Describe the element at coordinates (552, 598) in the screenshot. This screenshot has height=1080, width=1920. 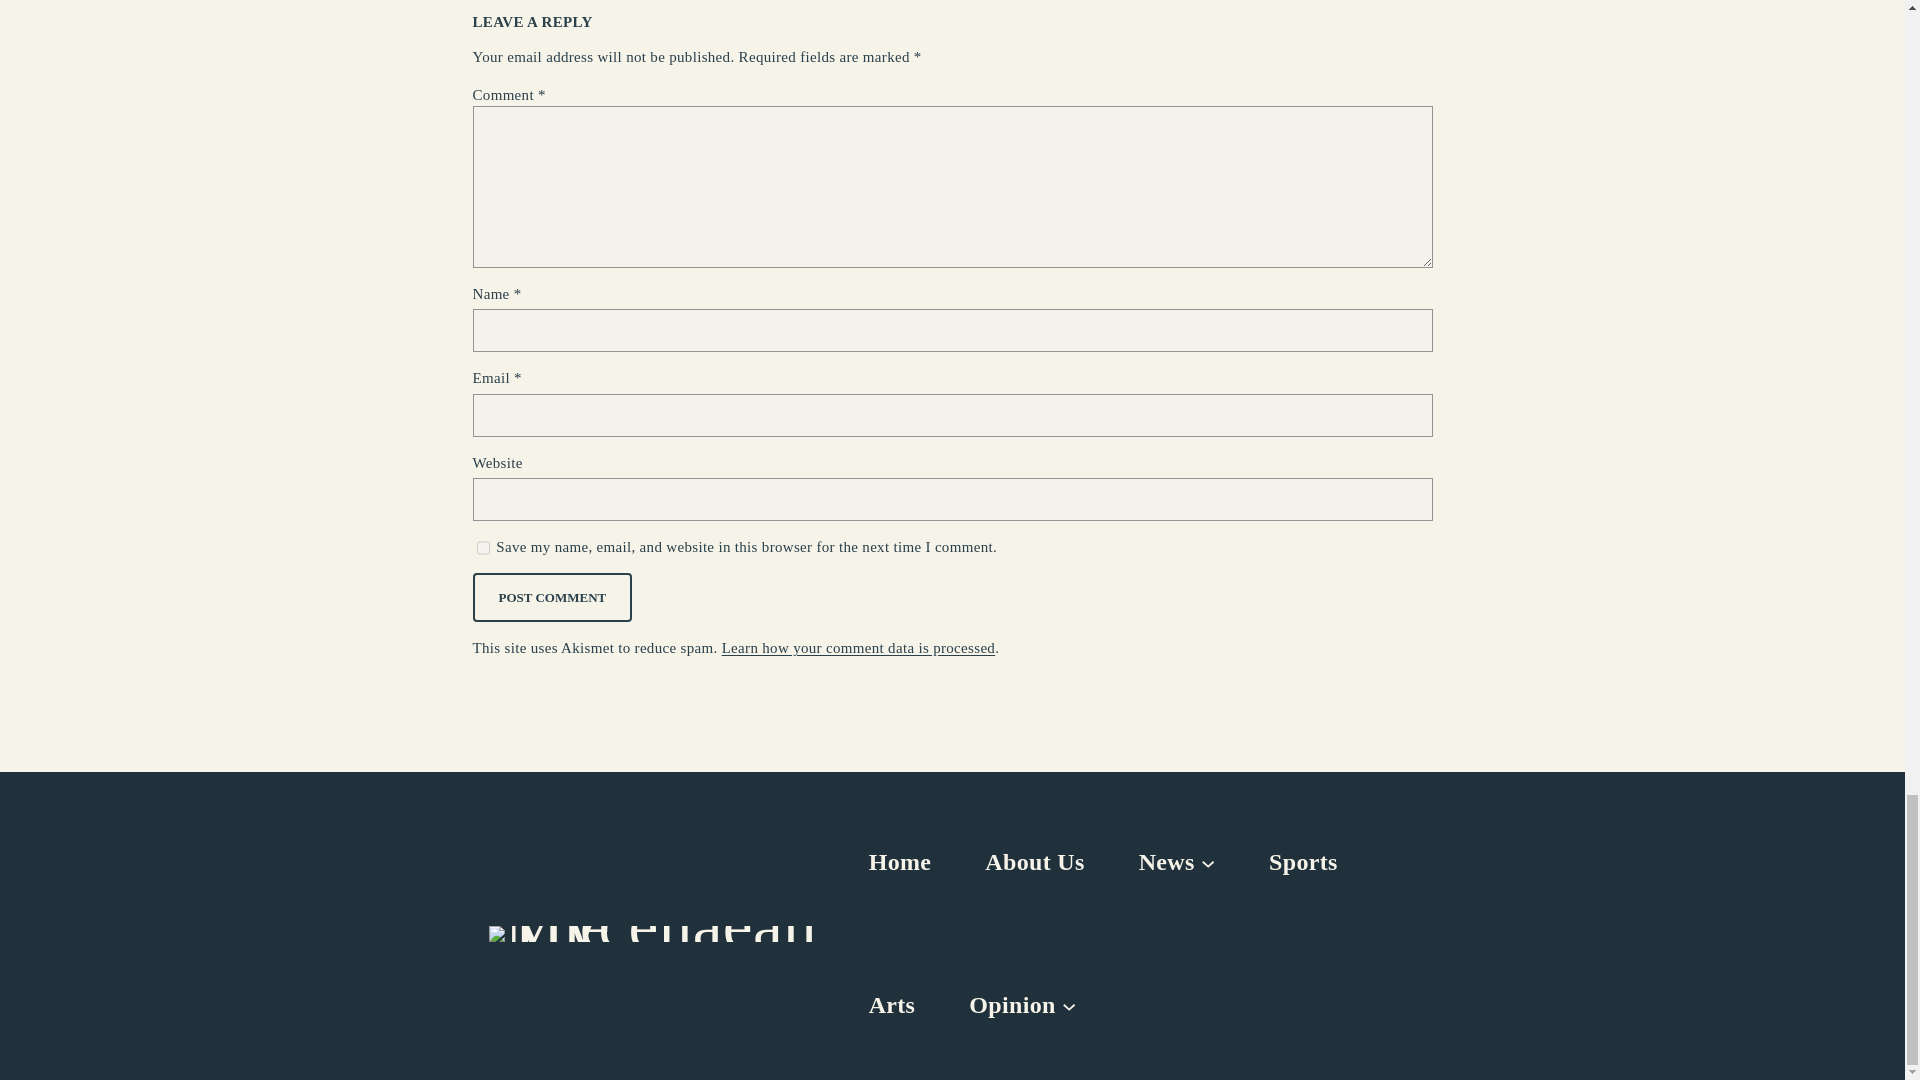
I see `Post Comment` at that location.